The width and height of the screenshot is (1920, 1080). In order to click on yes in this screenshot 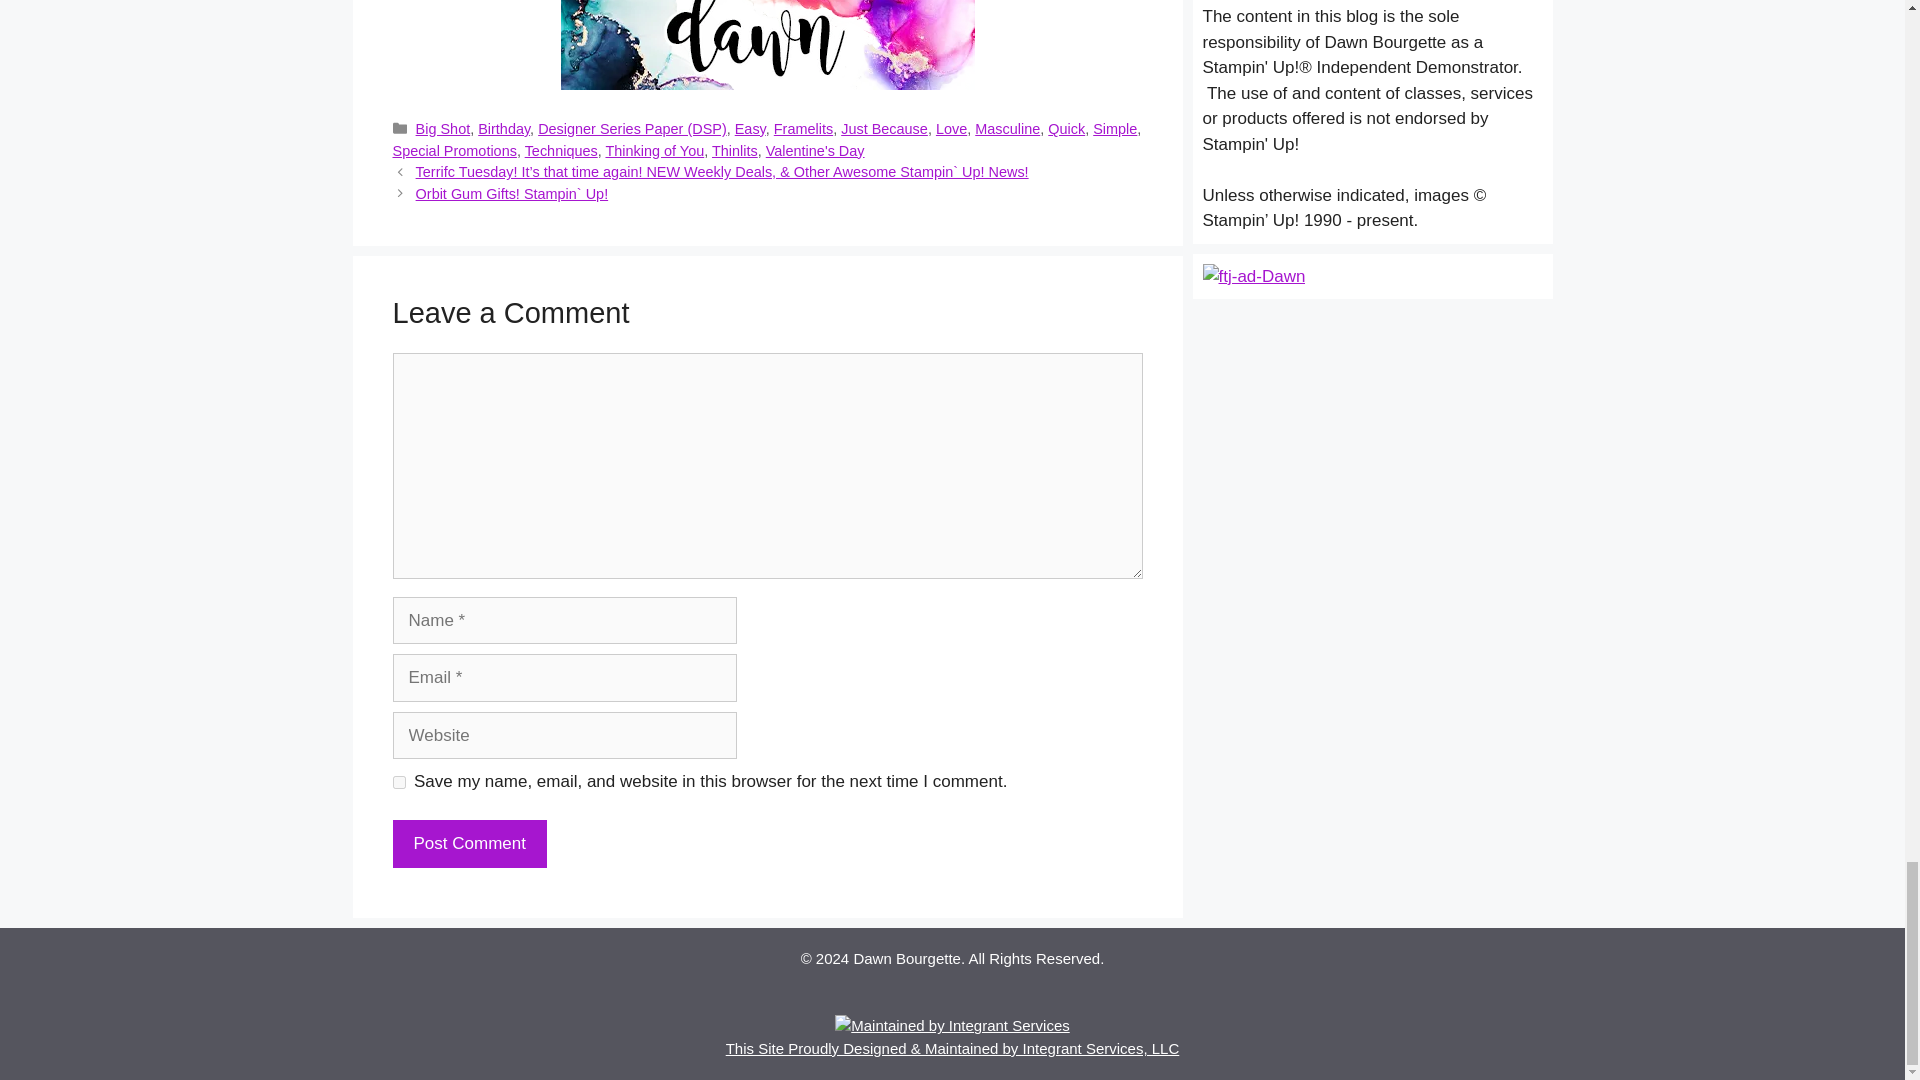, I will do `click(398, 782)`.